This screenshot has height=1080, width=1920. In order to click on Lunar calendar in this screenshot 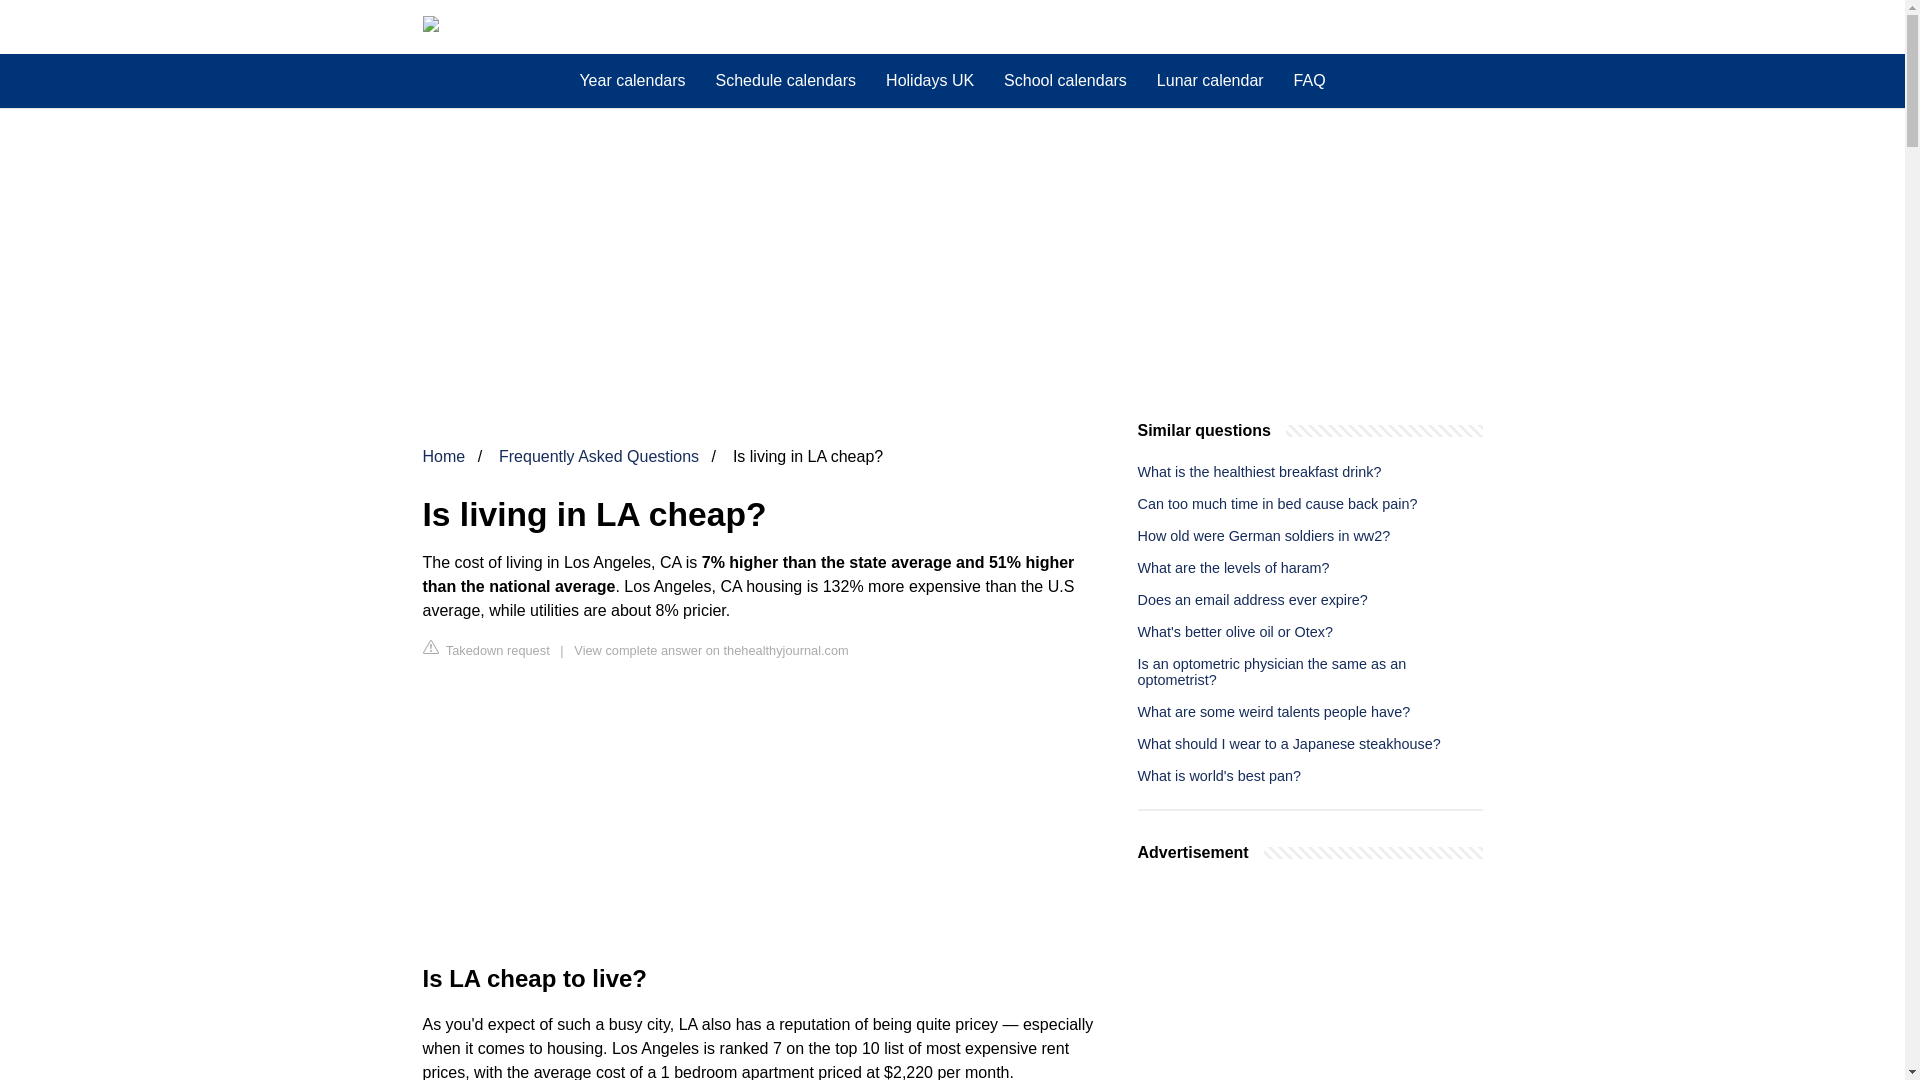, I will do `click(1210, 81)`.